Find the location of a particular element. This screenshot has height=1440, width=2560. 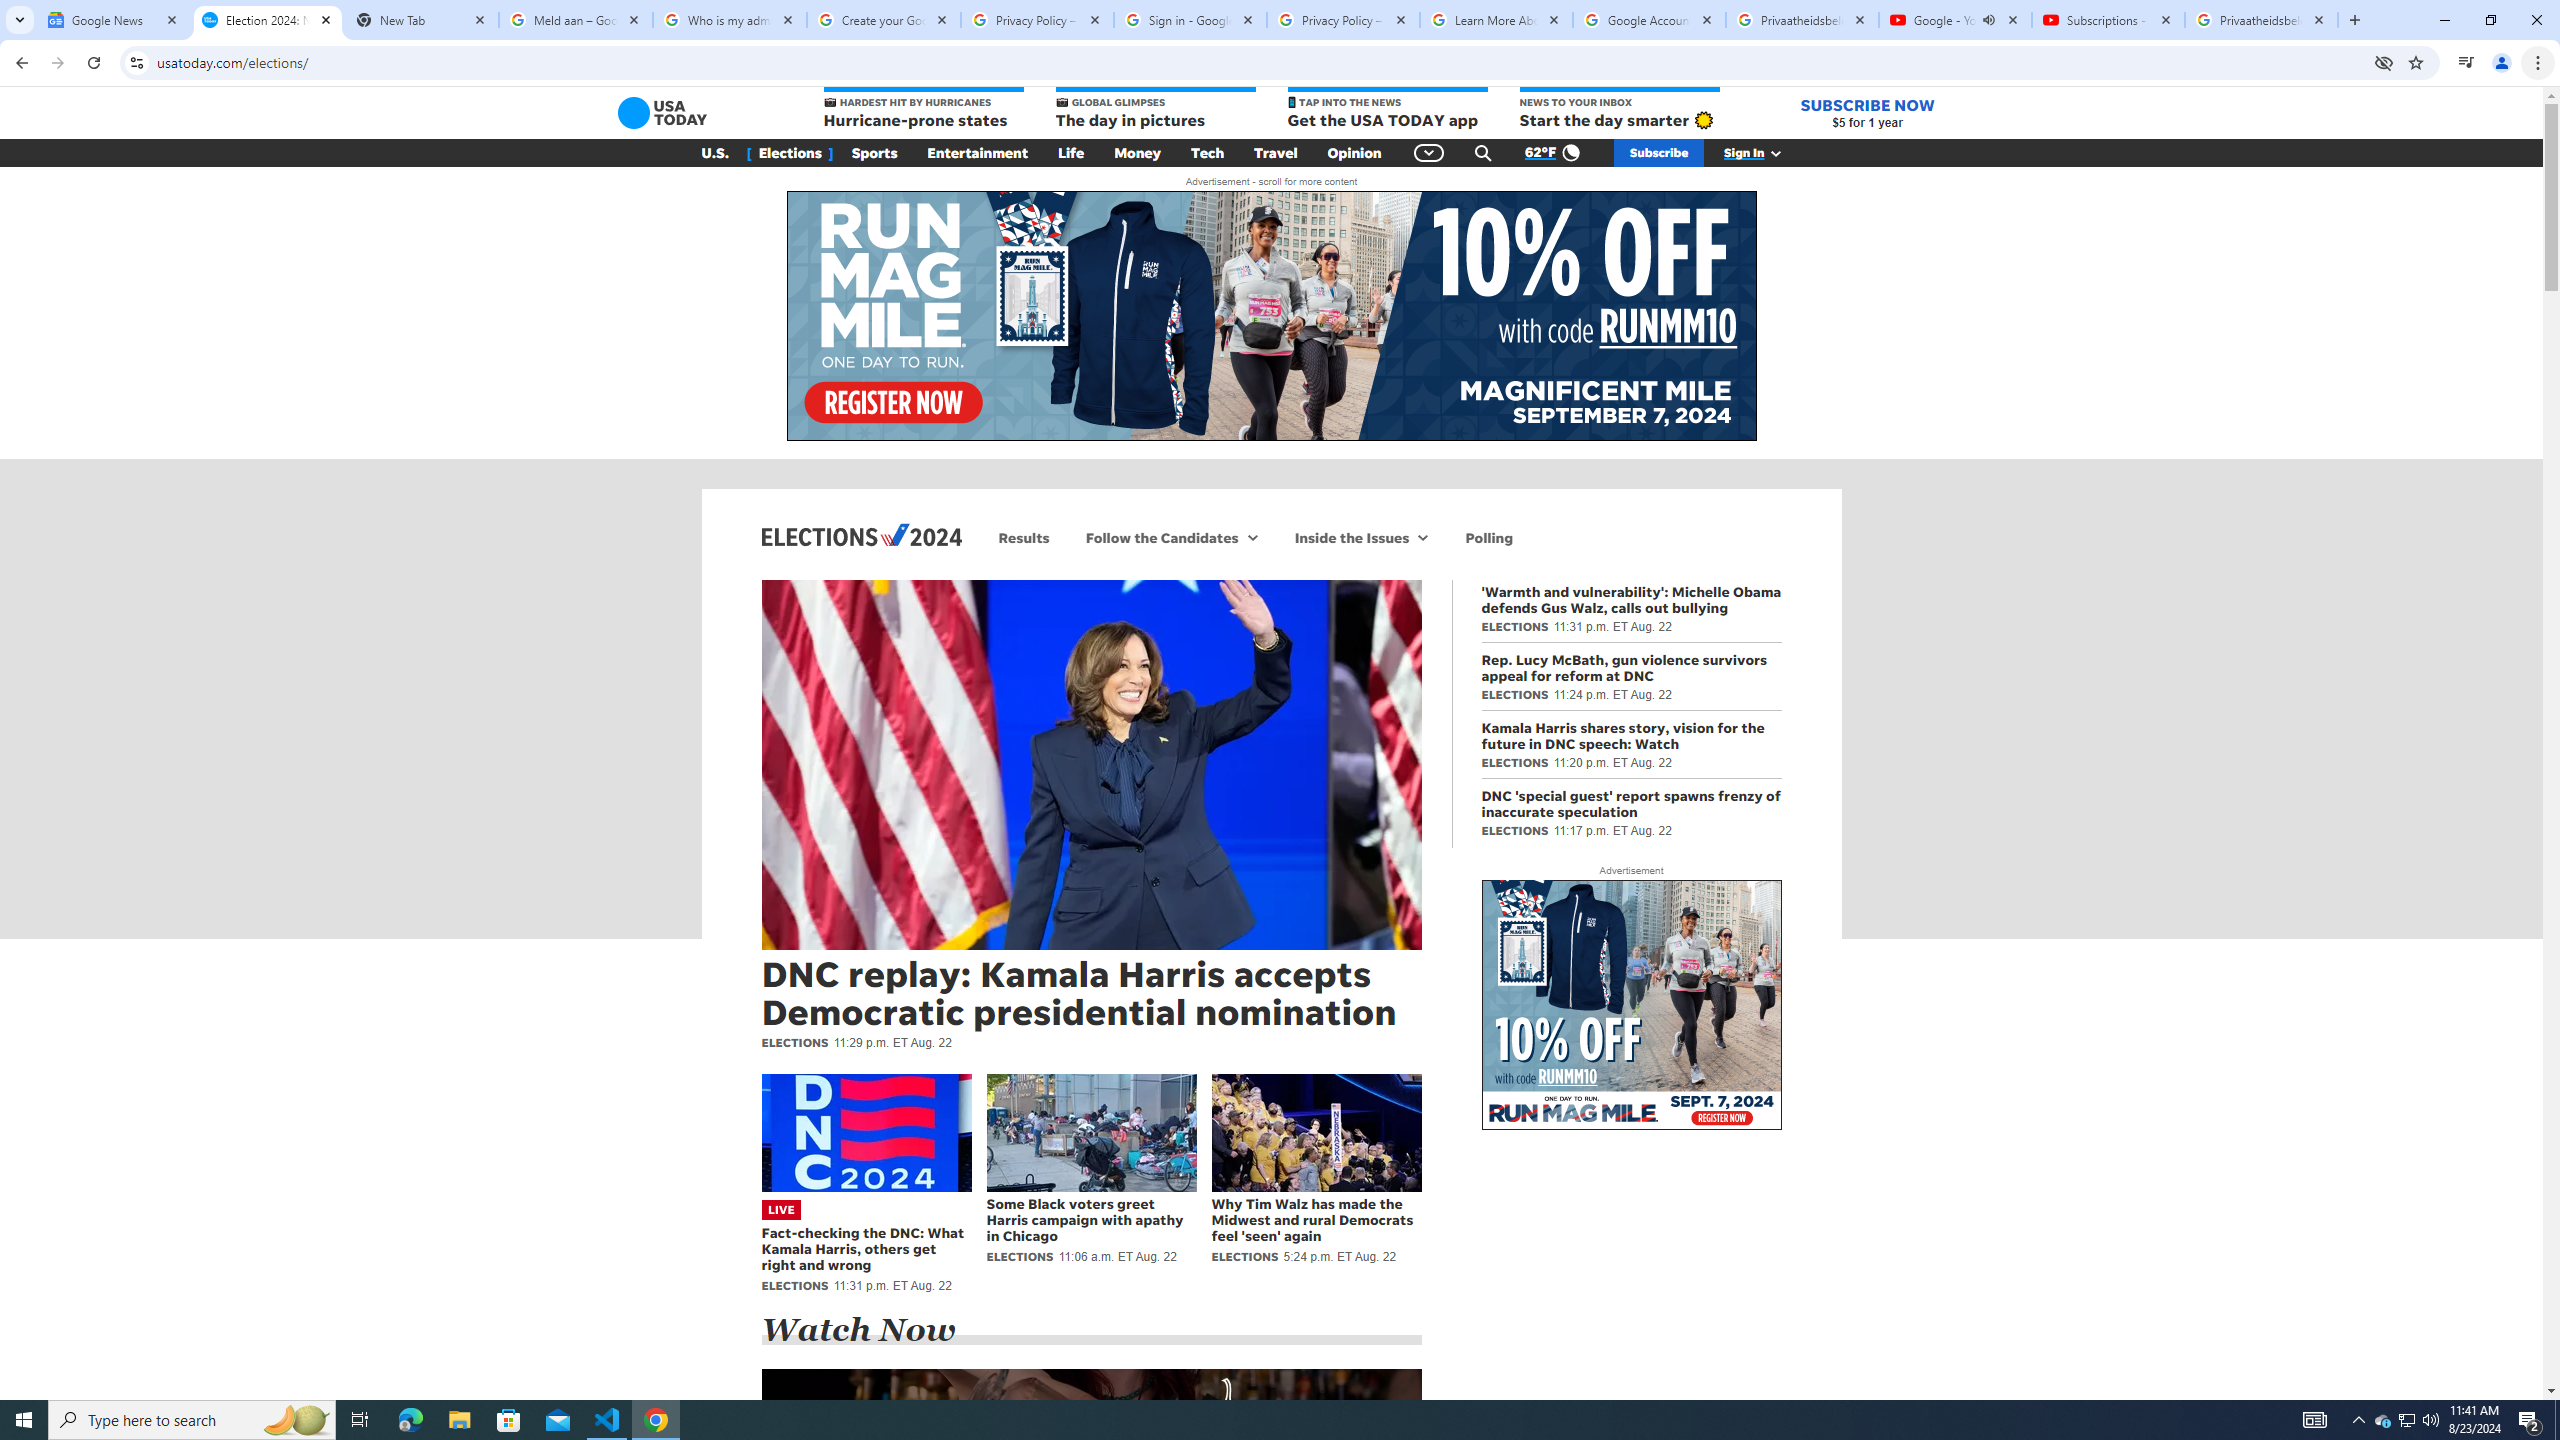

Polling is located at coordinates (1490, 538).